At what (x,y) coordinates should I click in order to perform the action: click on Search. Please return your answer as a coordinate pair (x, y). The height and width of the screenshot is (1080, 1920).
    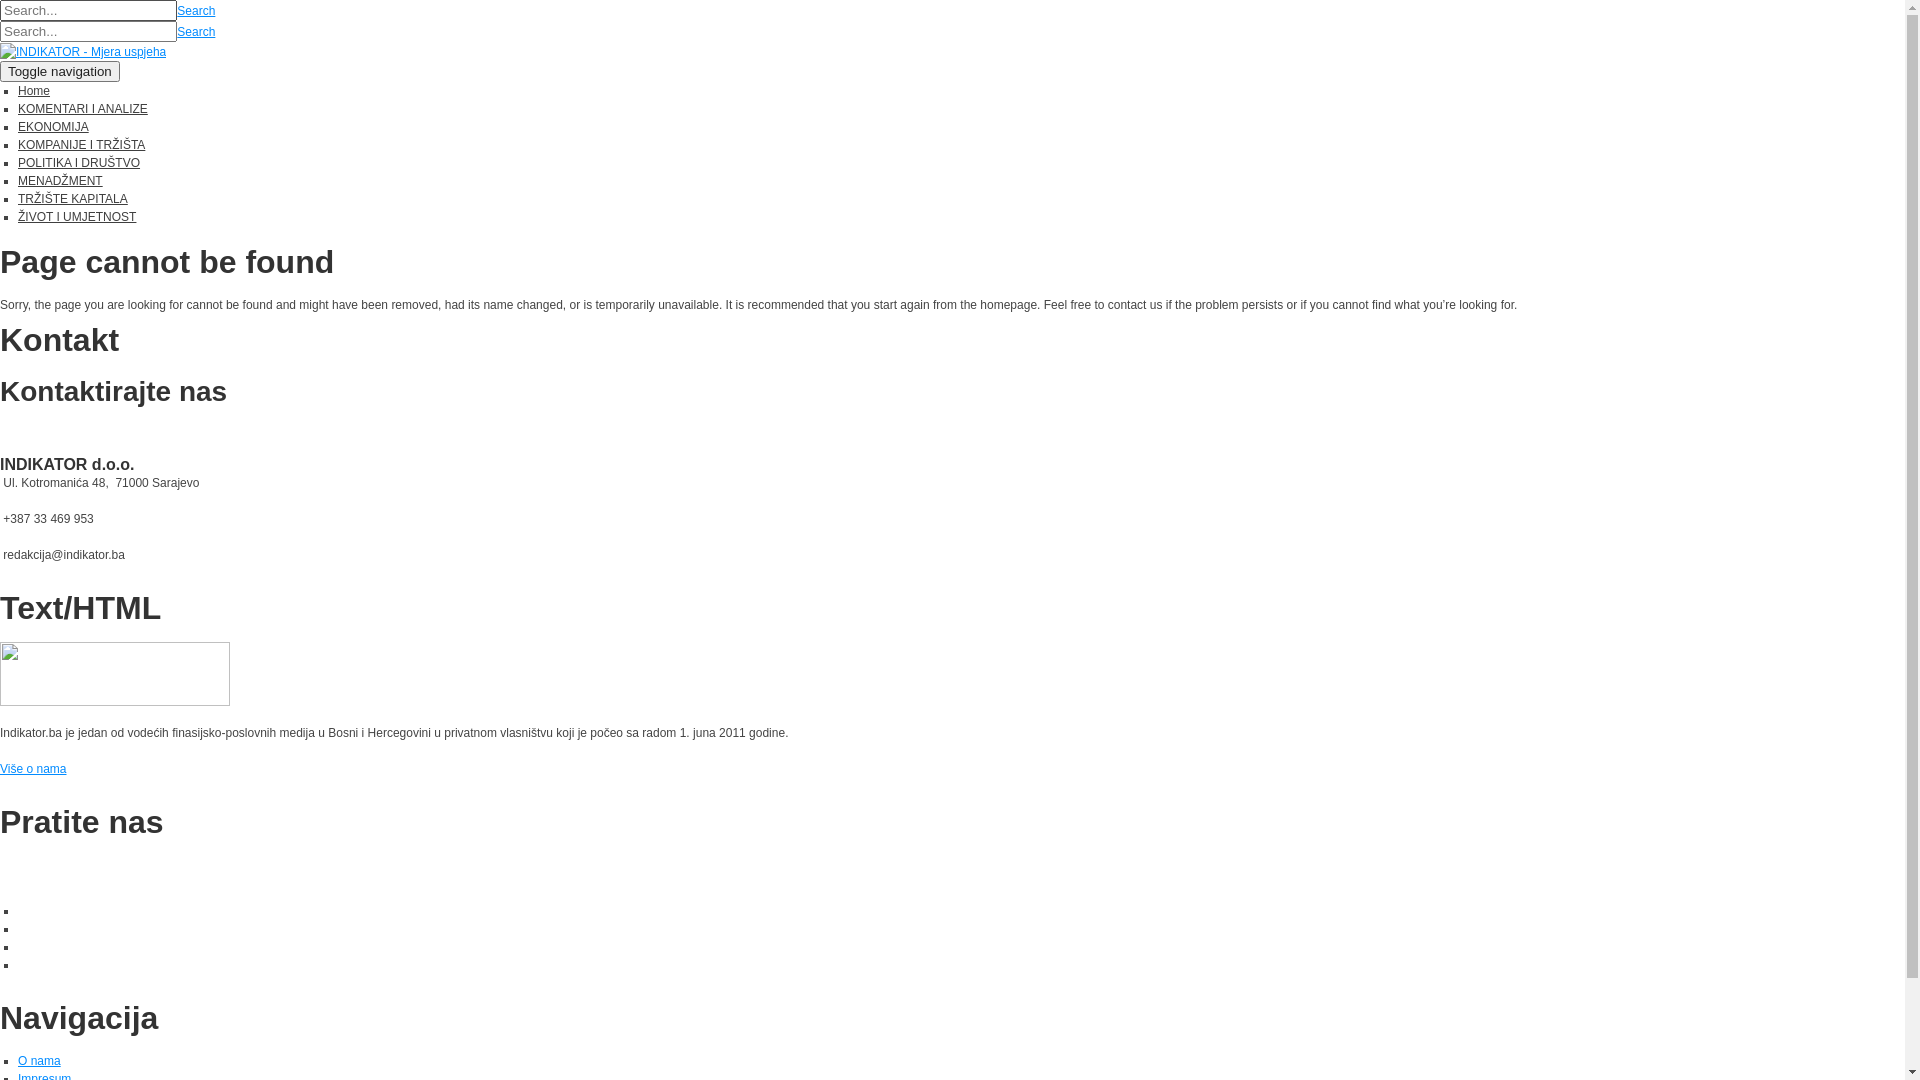
    Looking at the image, I should click on (196, 11).